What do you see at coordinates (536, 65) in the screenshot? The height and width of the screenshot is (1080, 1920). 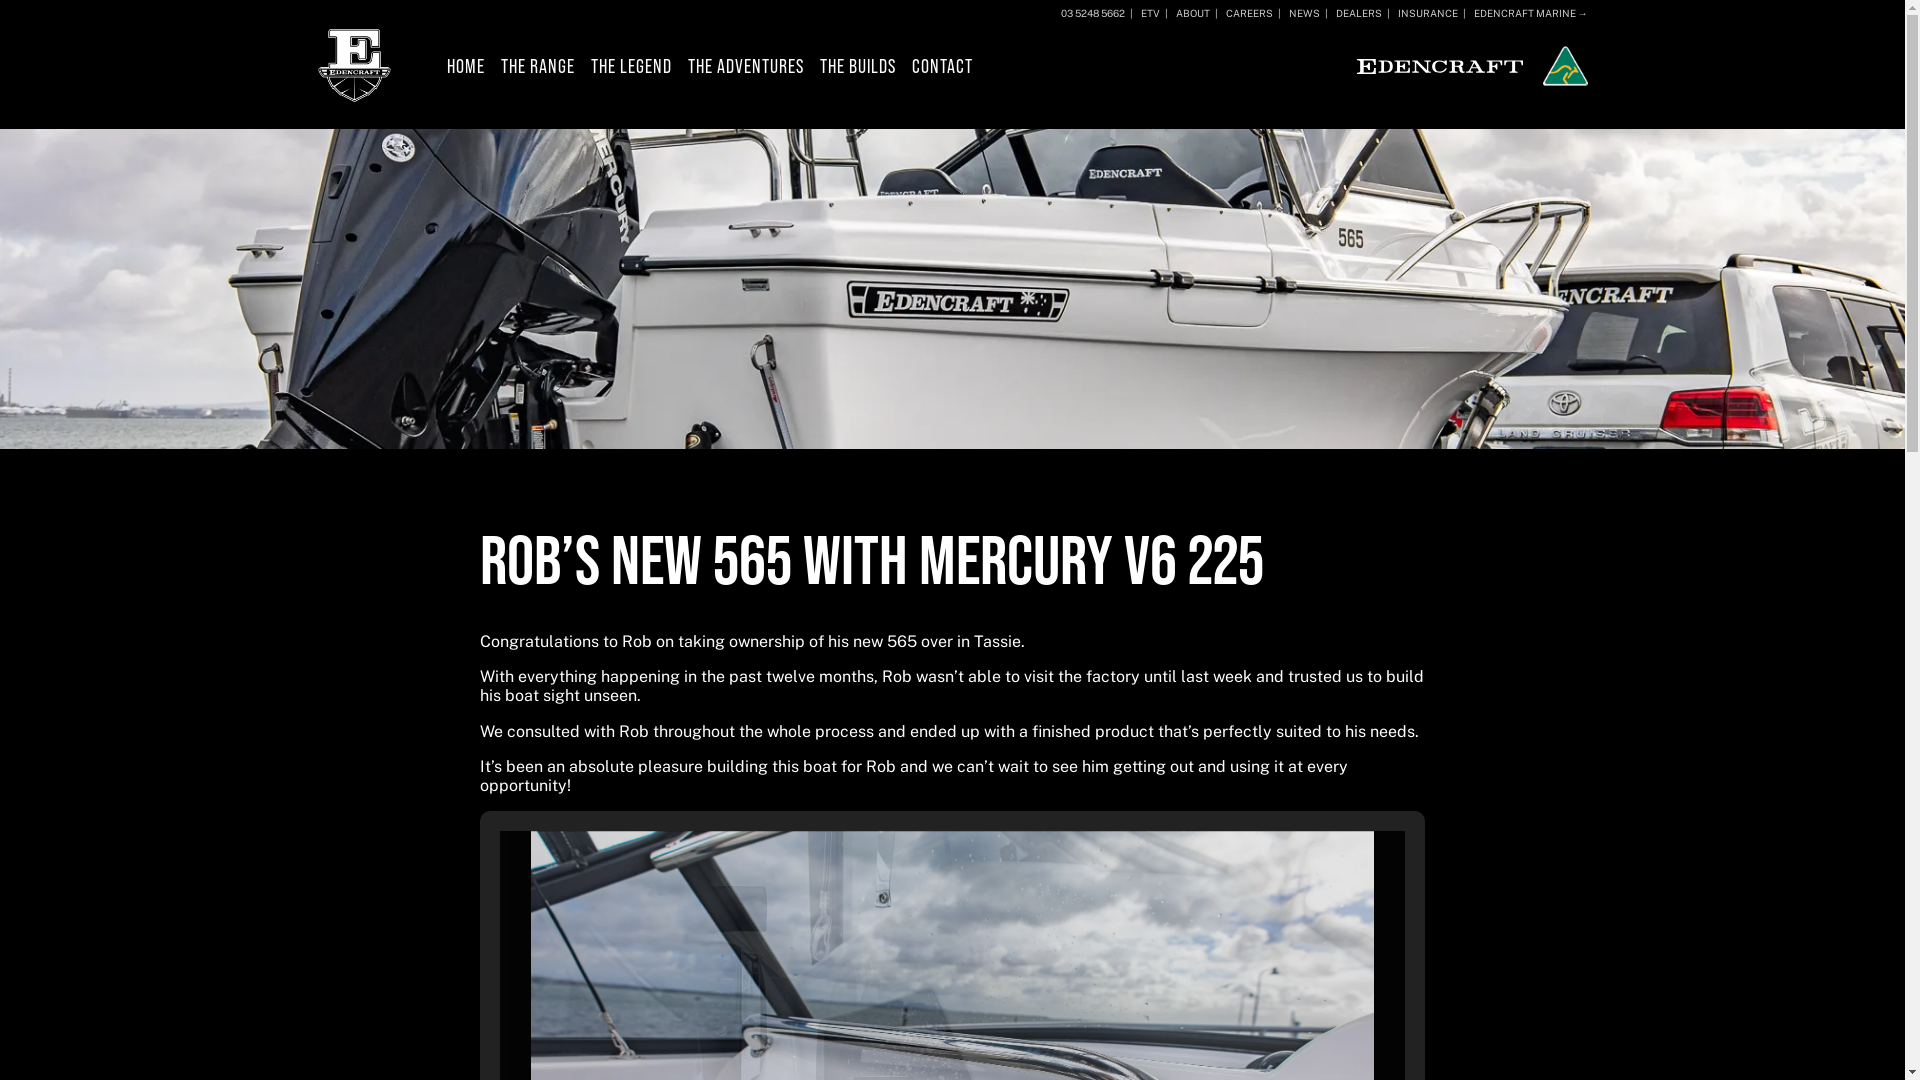 I see `THE RANGE` at bounding box center [536, 65].